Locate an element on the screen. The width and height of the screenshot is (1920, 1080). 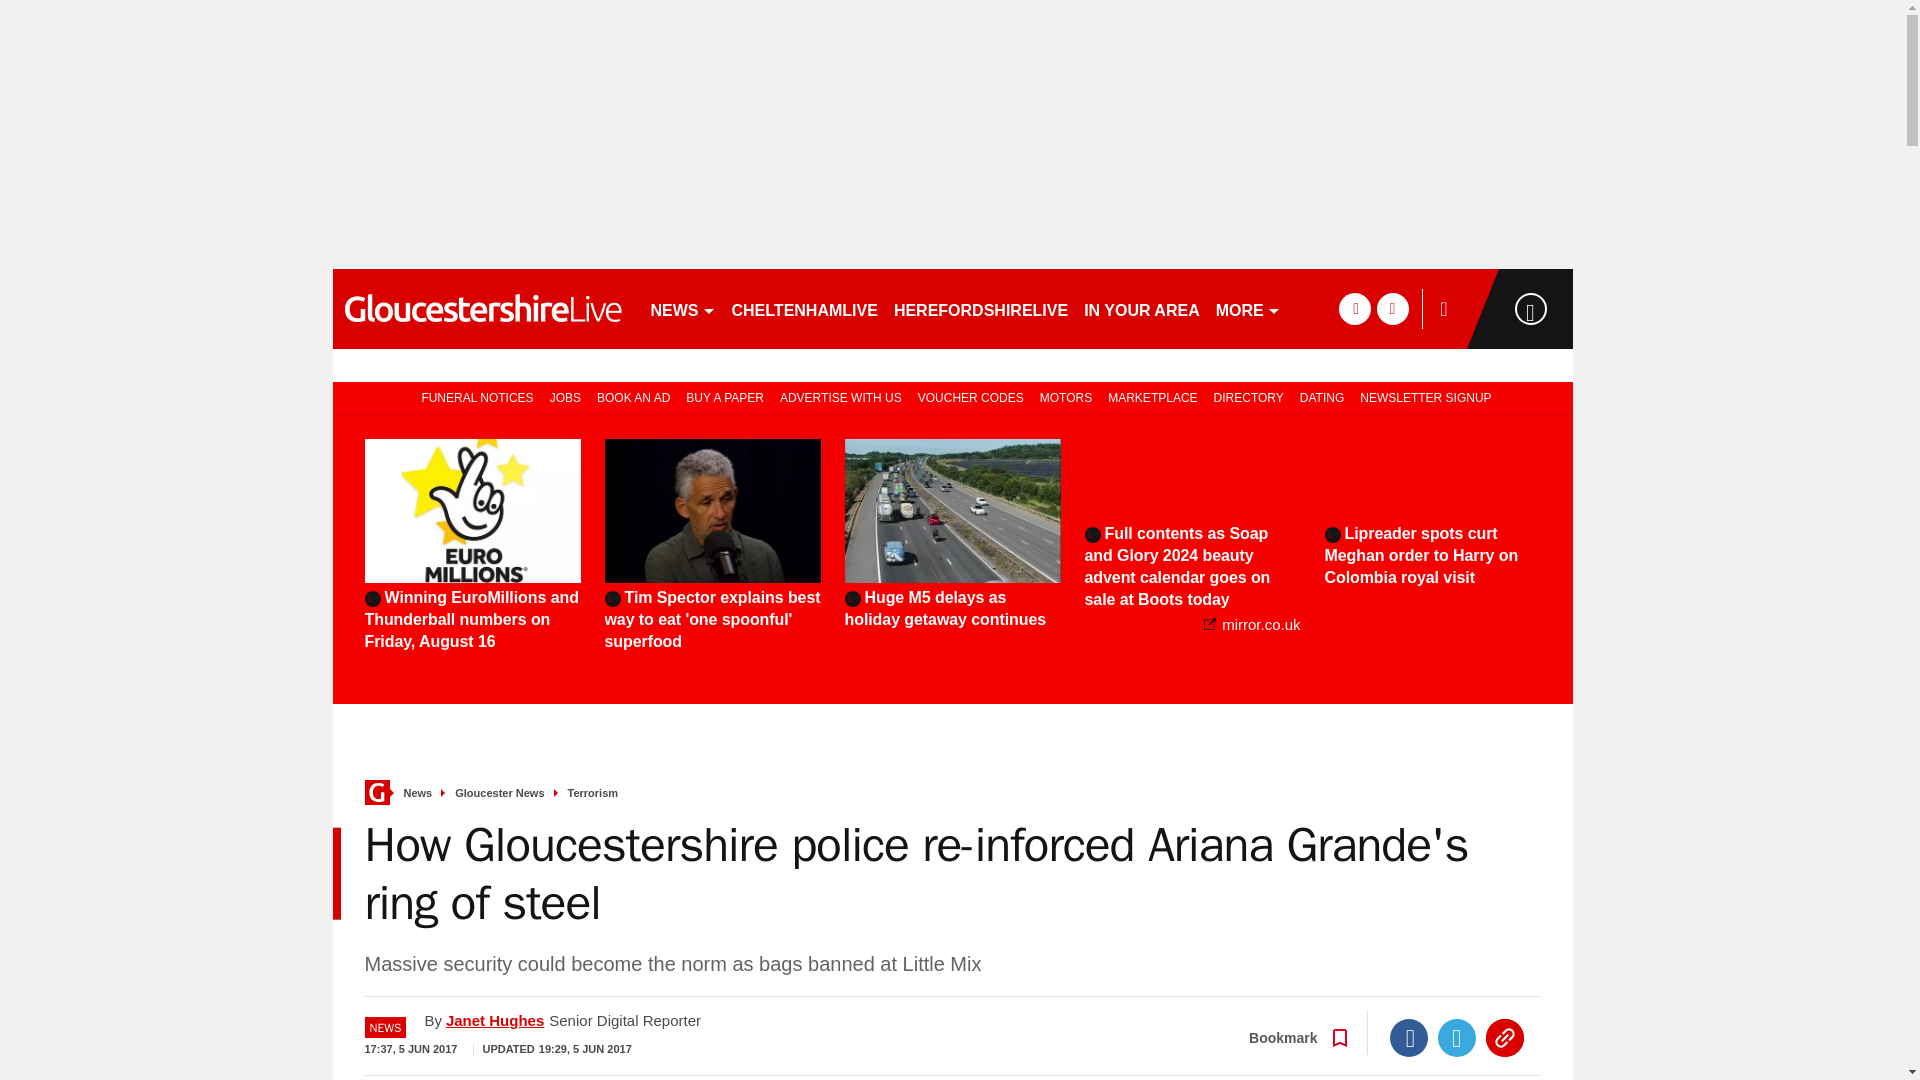
IN YOUR AREA is located at coordinates (1141, 308).